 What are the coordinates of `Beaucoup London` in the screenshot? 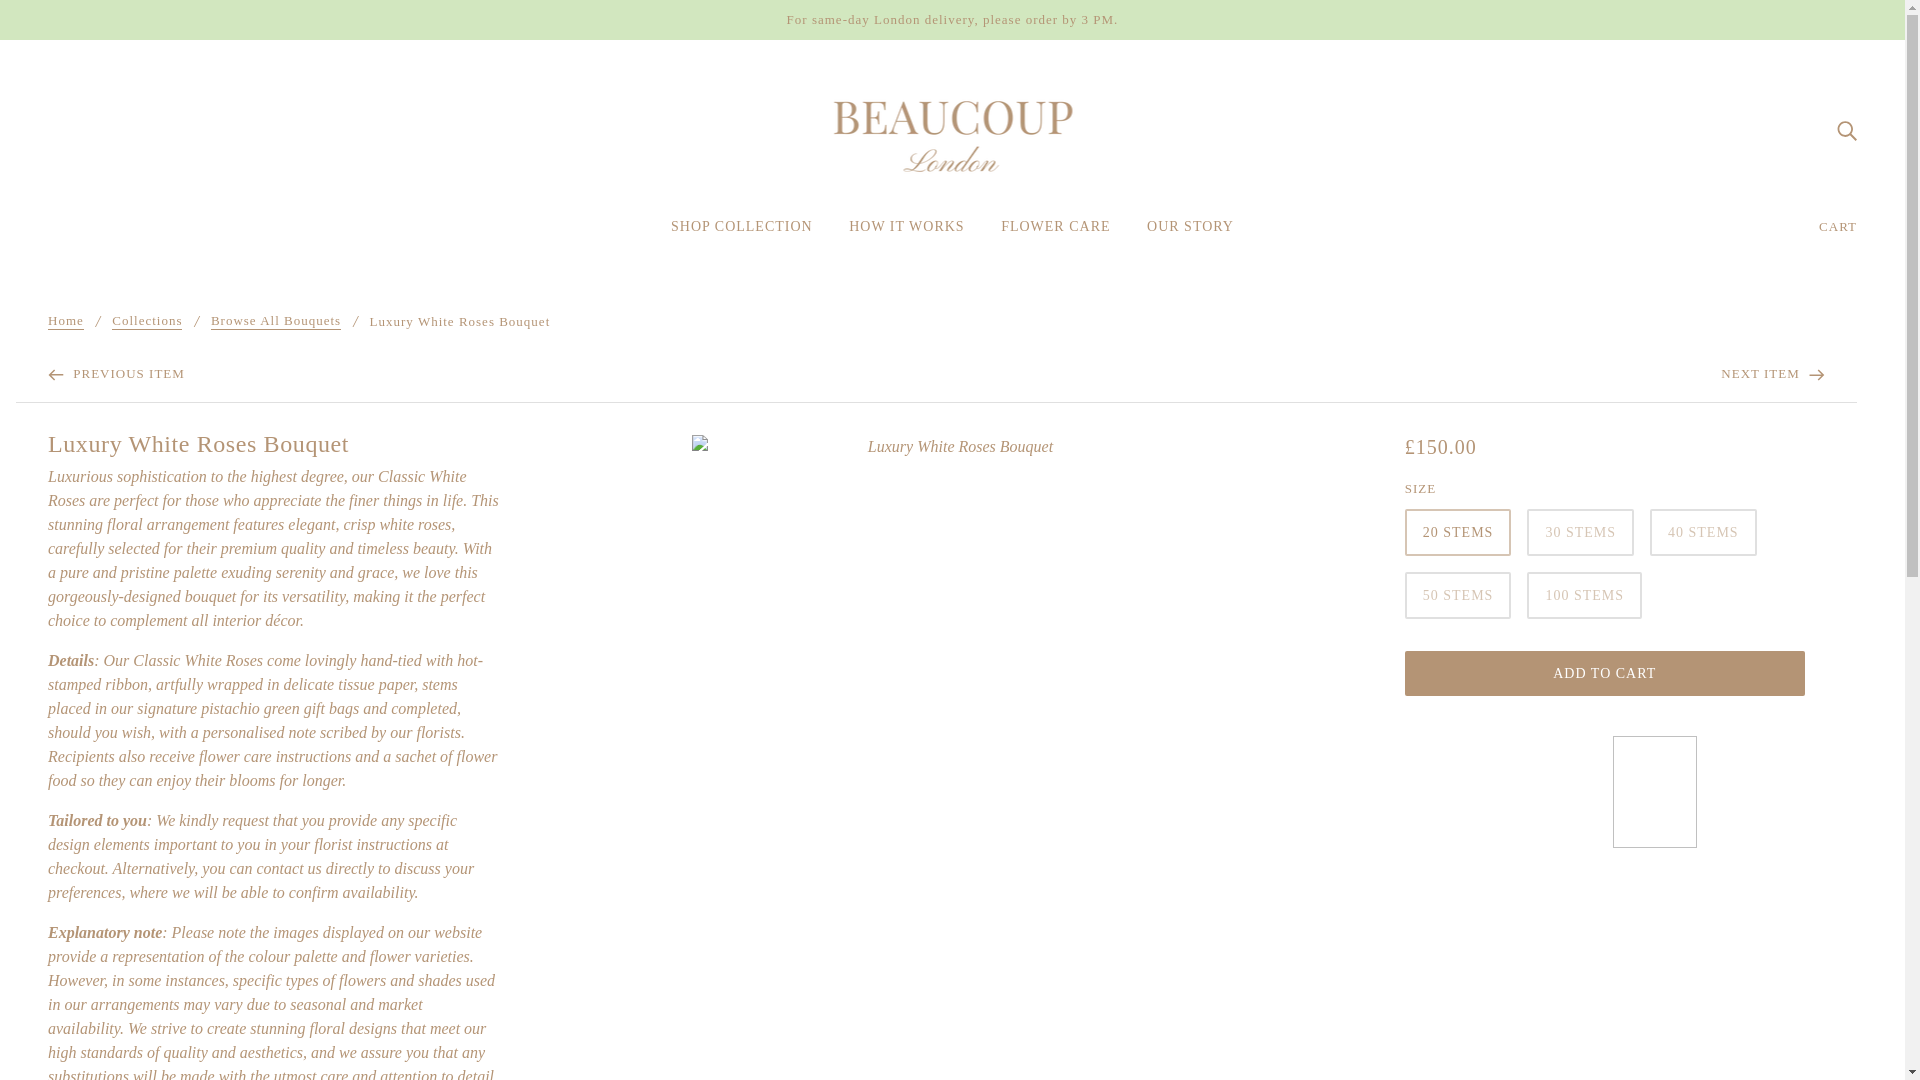 It's located at (952, 128).